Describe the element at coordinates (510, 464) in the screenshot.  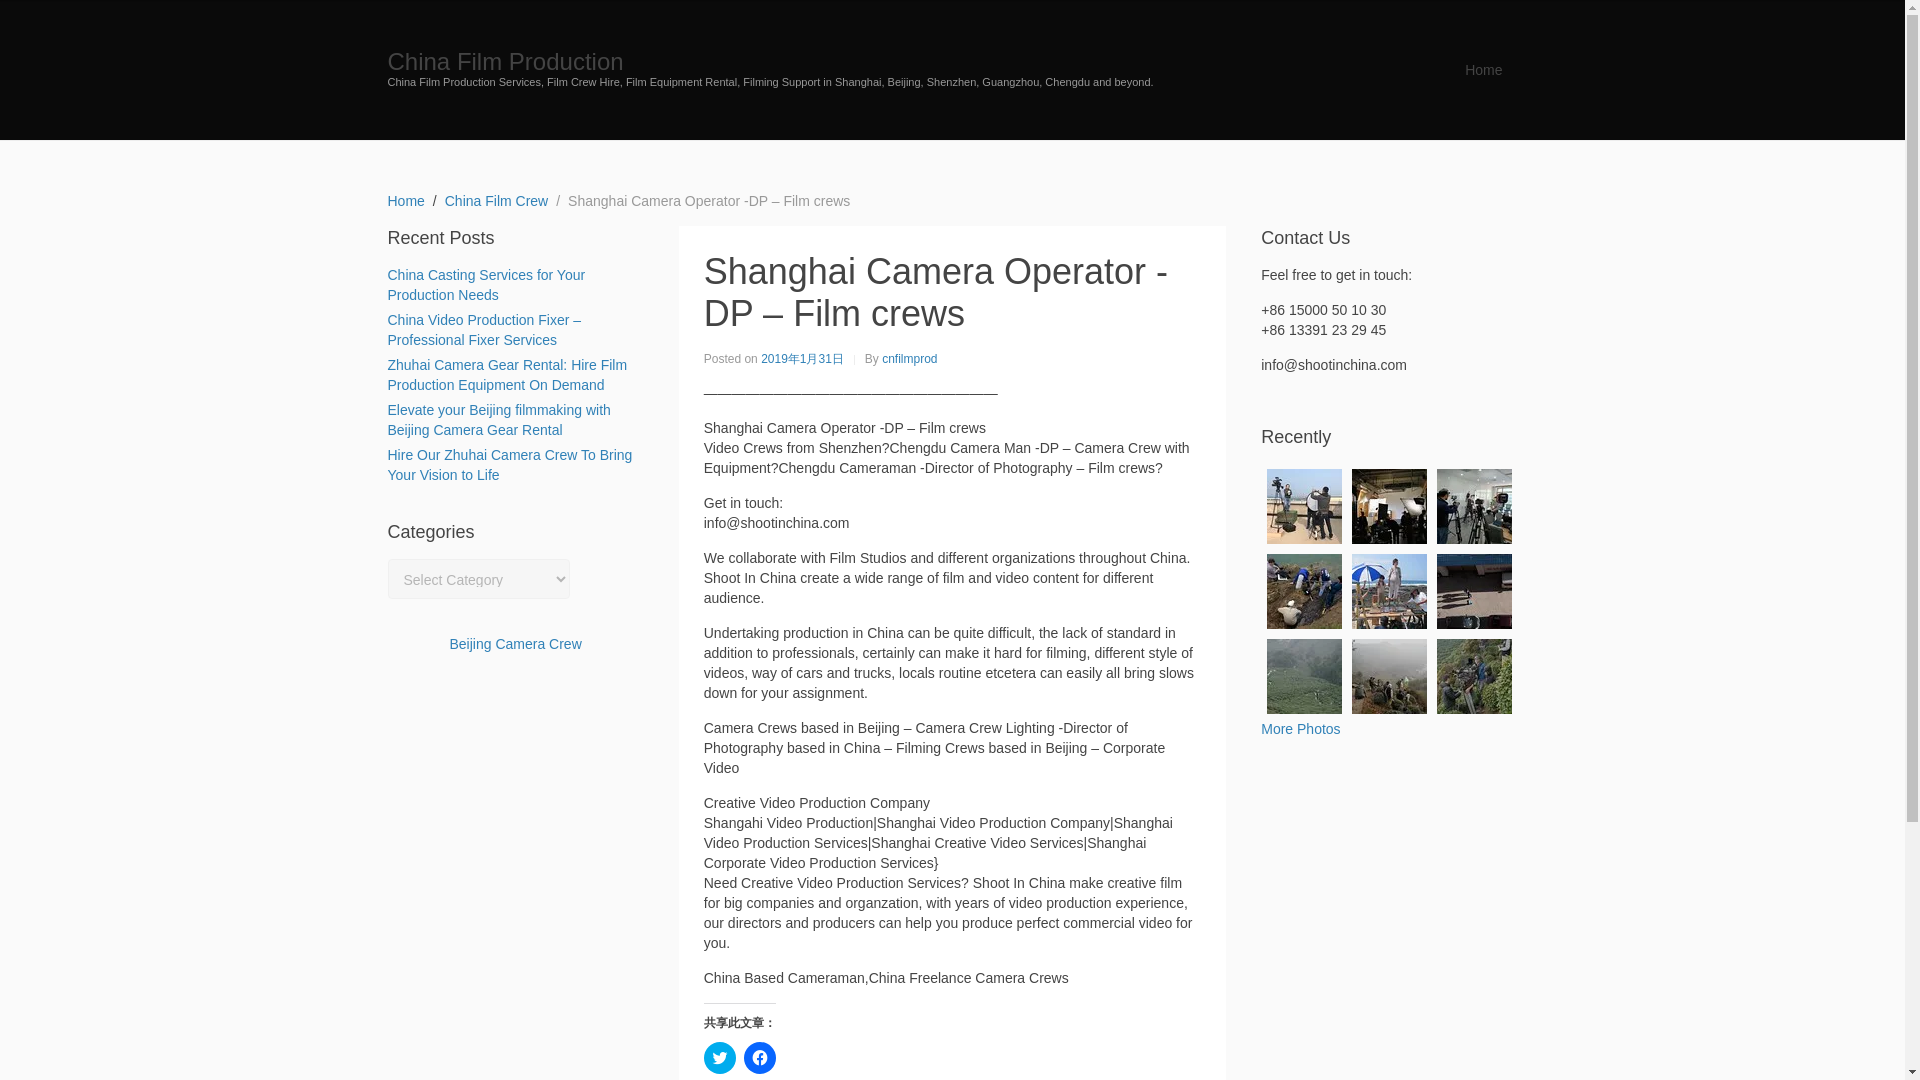
I see `Hire Our Zhuhai Camera Crew To Bring Your Vision to Life` at that location.